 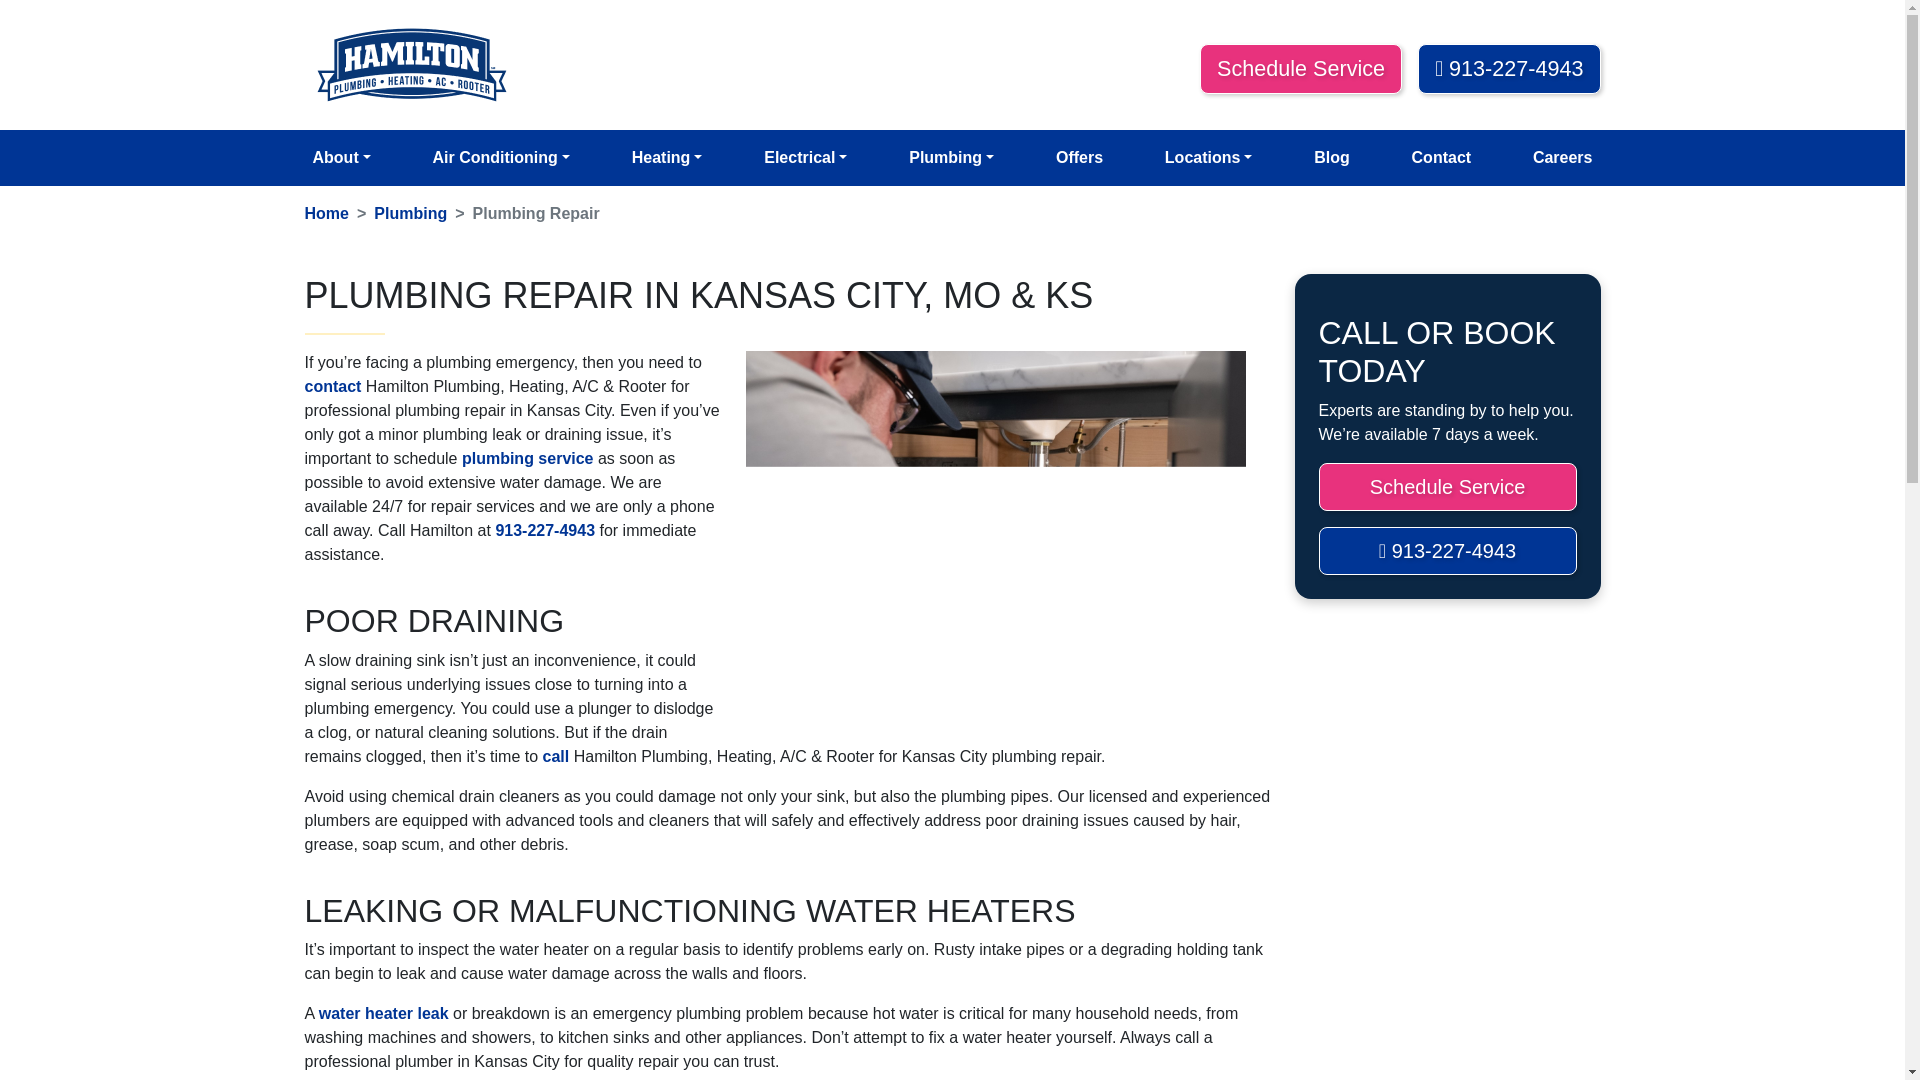 I want to click on Schedule Service, so click(x=1300, y=68).